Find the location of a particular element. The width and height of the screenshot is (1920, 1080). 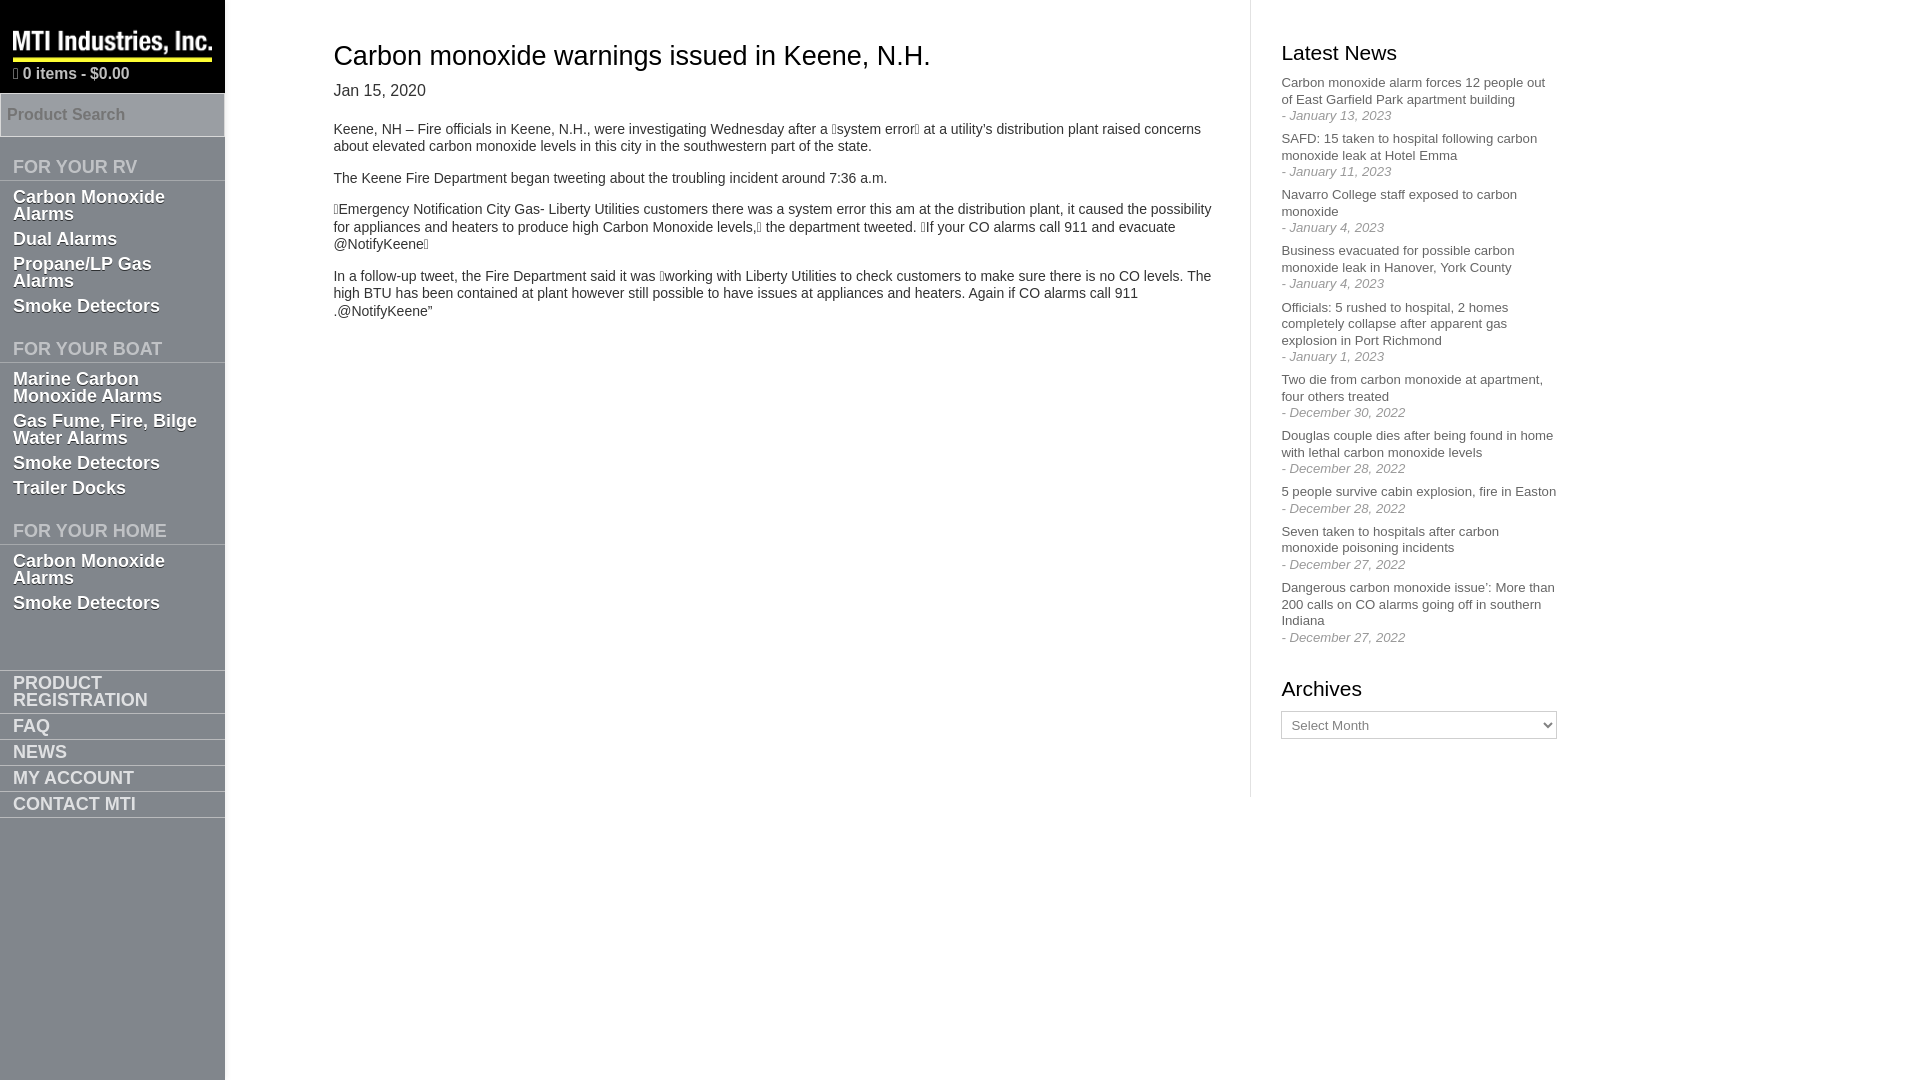

Smoke Detectors is located at coordinates (112, 306).